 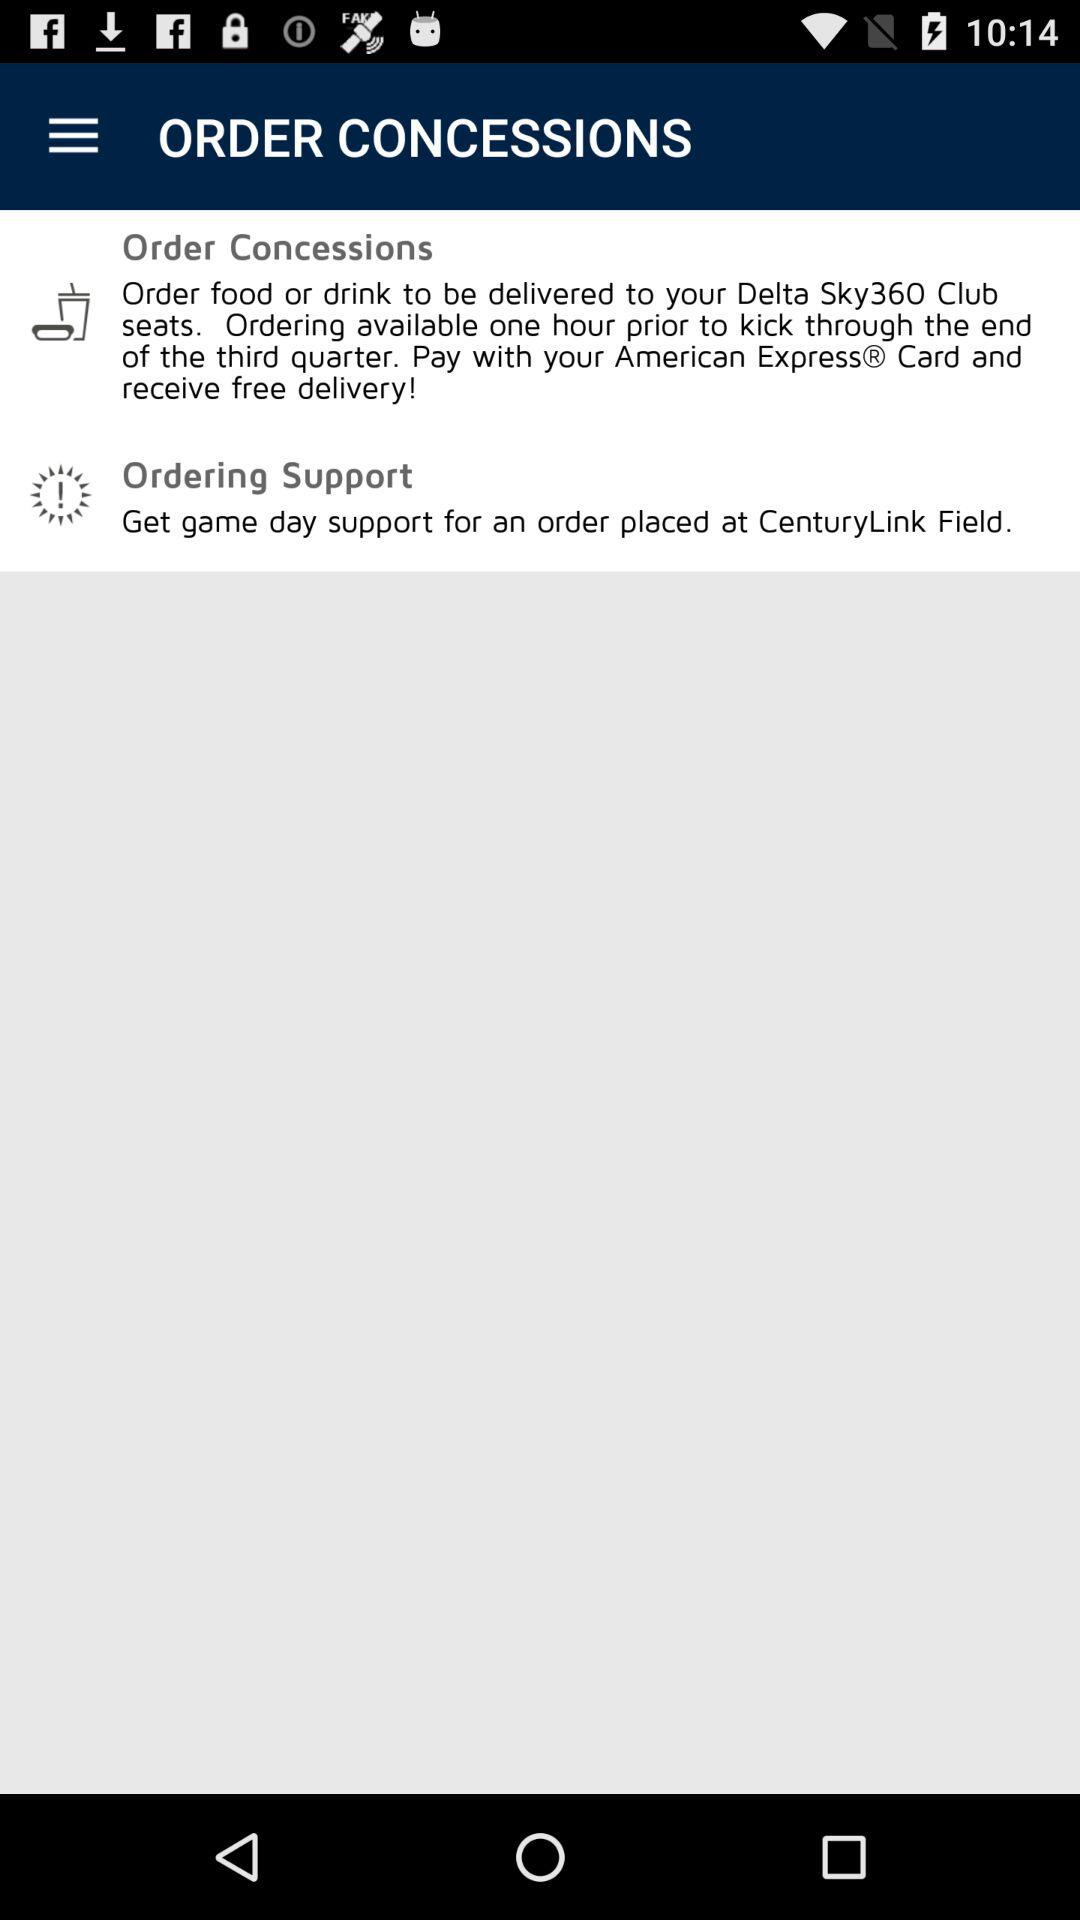 What do you see at coordinates (73, 136) in the screenshot?
I see `turn off the item next to order concessions app` at bounding box center [73, 136].